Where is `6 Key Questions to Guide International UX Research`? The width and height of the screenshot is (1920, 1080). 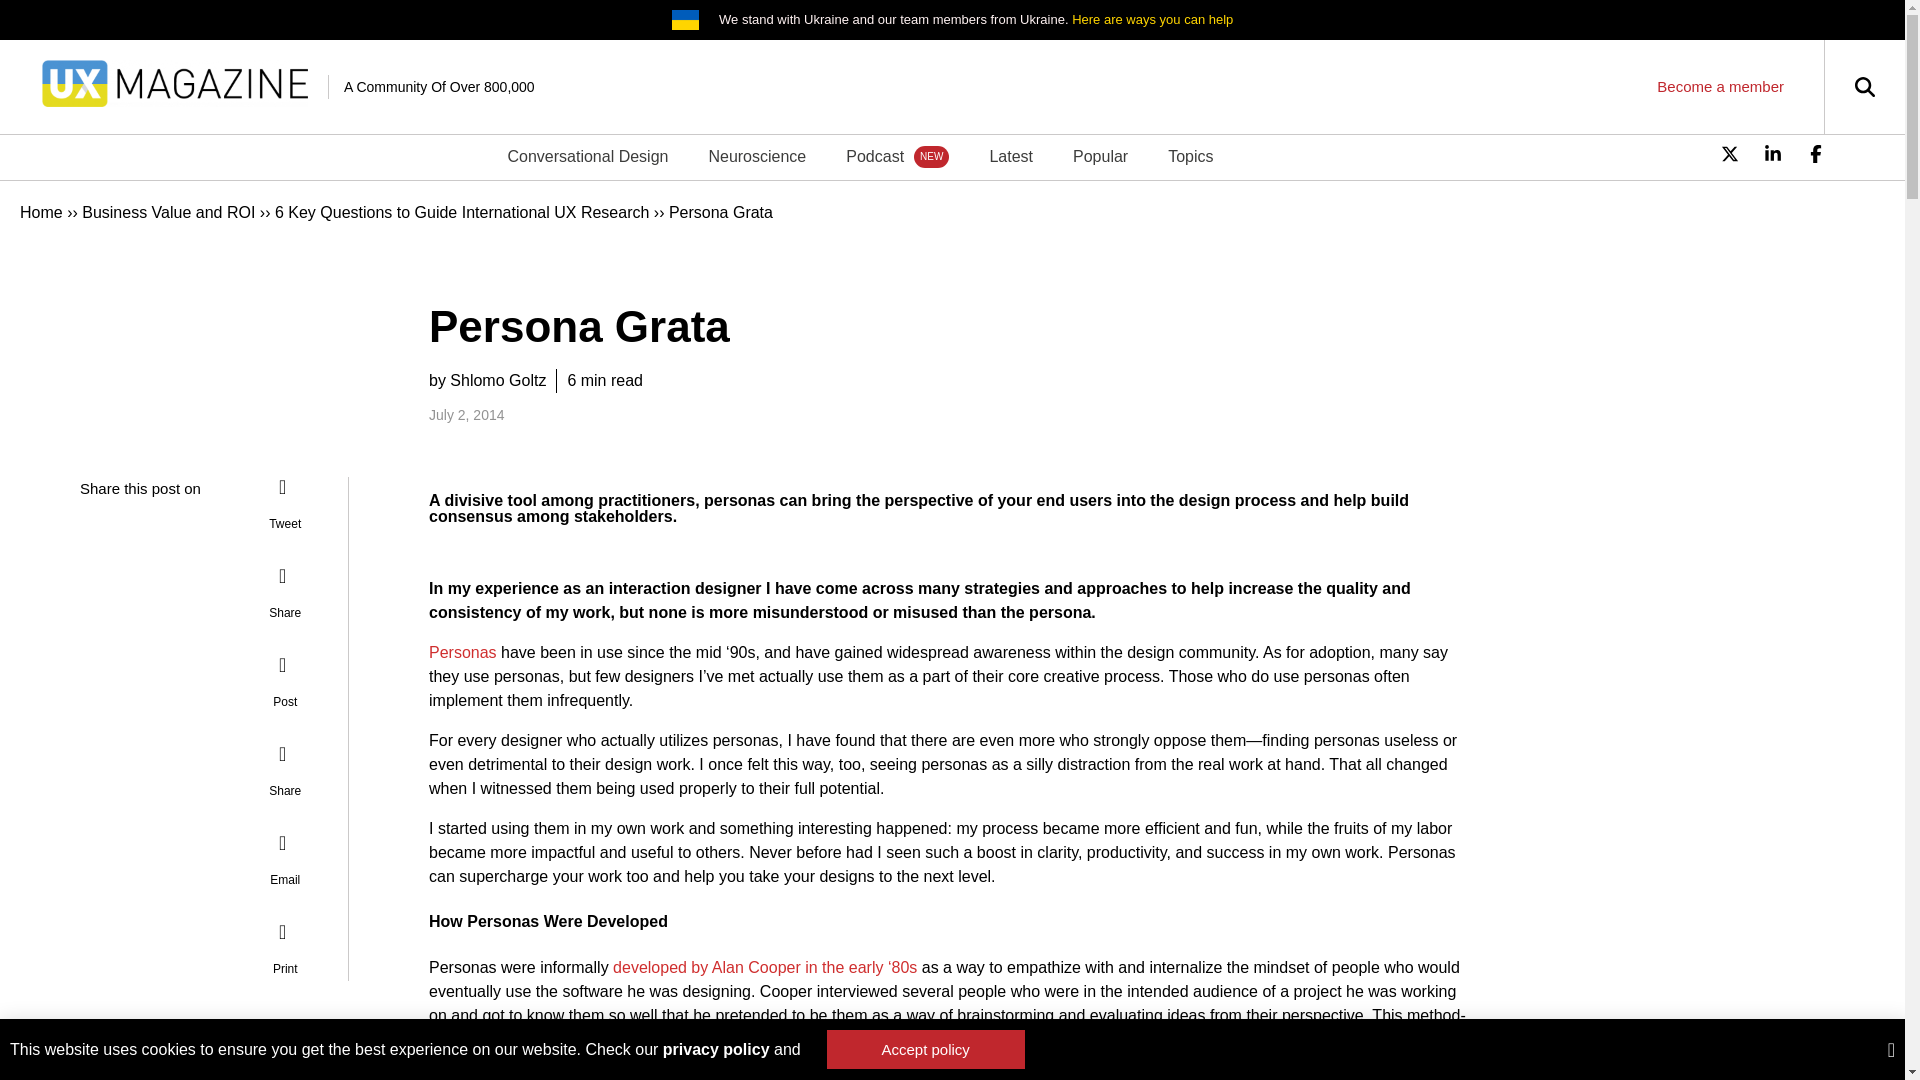
6 Key Questions to Guide International UX Research is located at coordinates (461, 212).